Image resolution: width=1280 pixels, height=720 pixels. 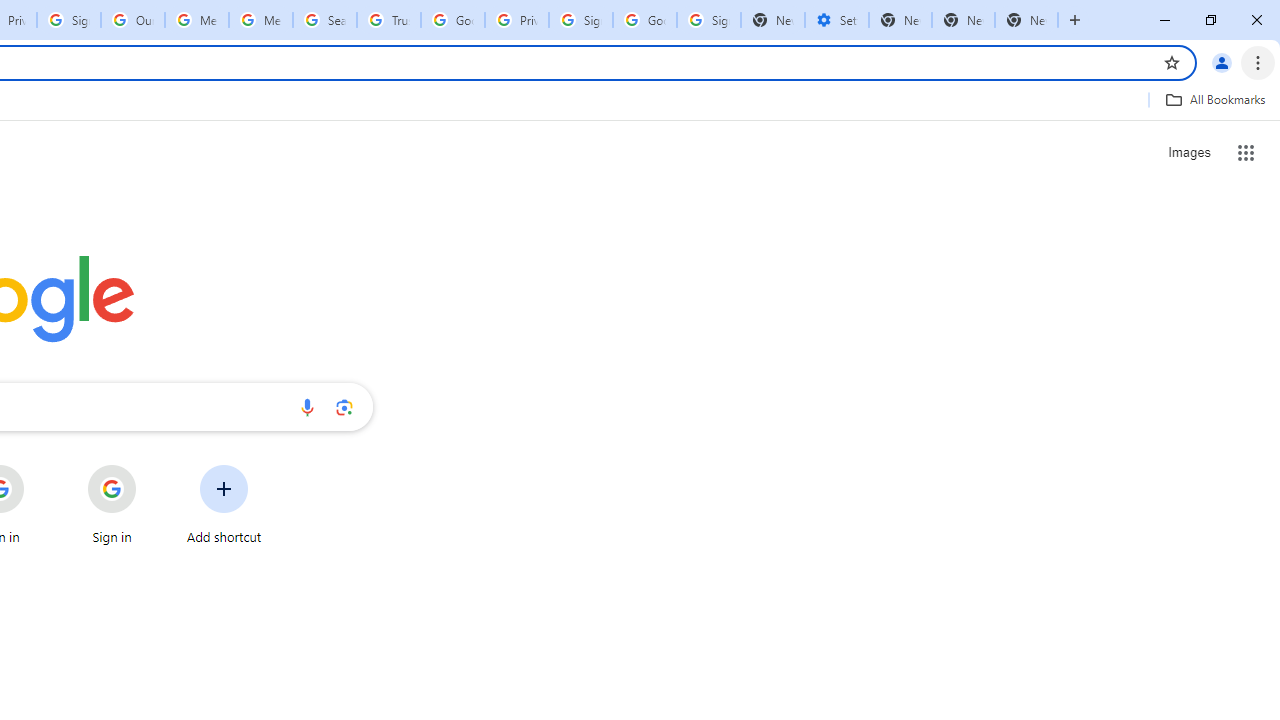 I want to click on Sign in - Google Accounts, so click(x=69, y=20).